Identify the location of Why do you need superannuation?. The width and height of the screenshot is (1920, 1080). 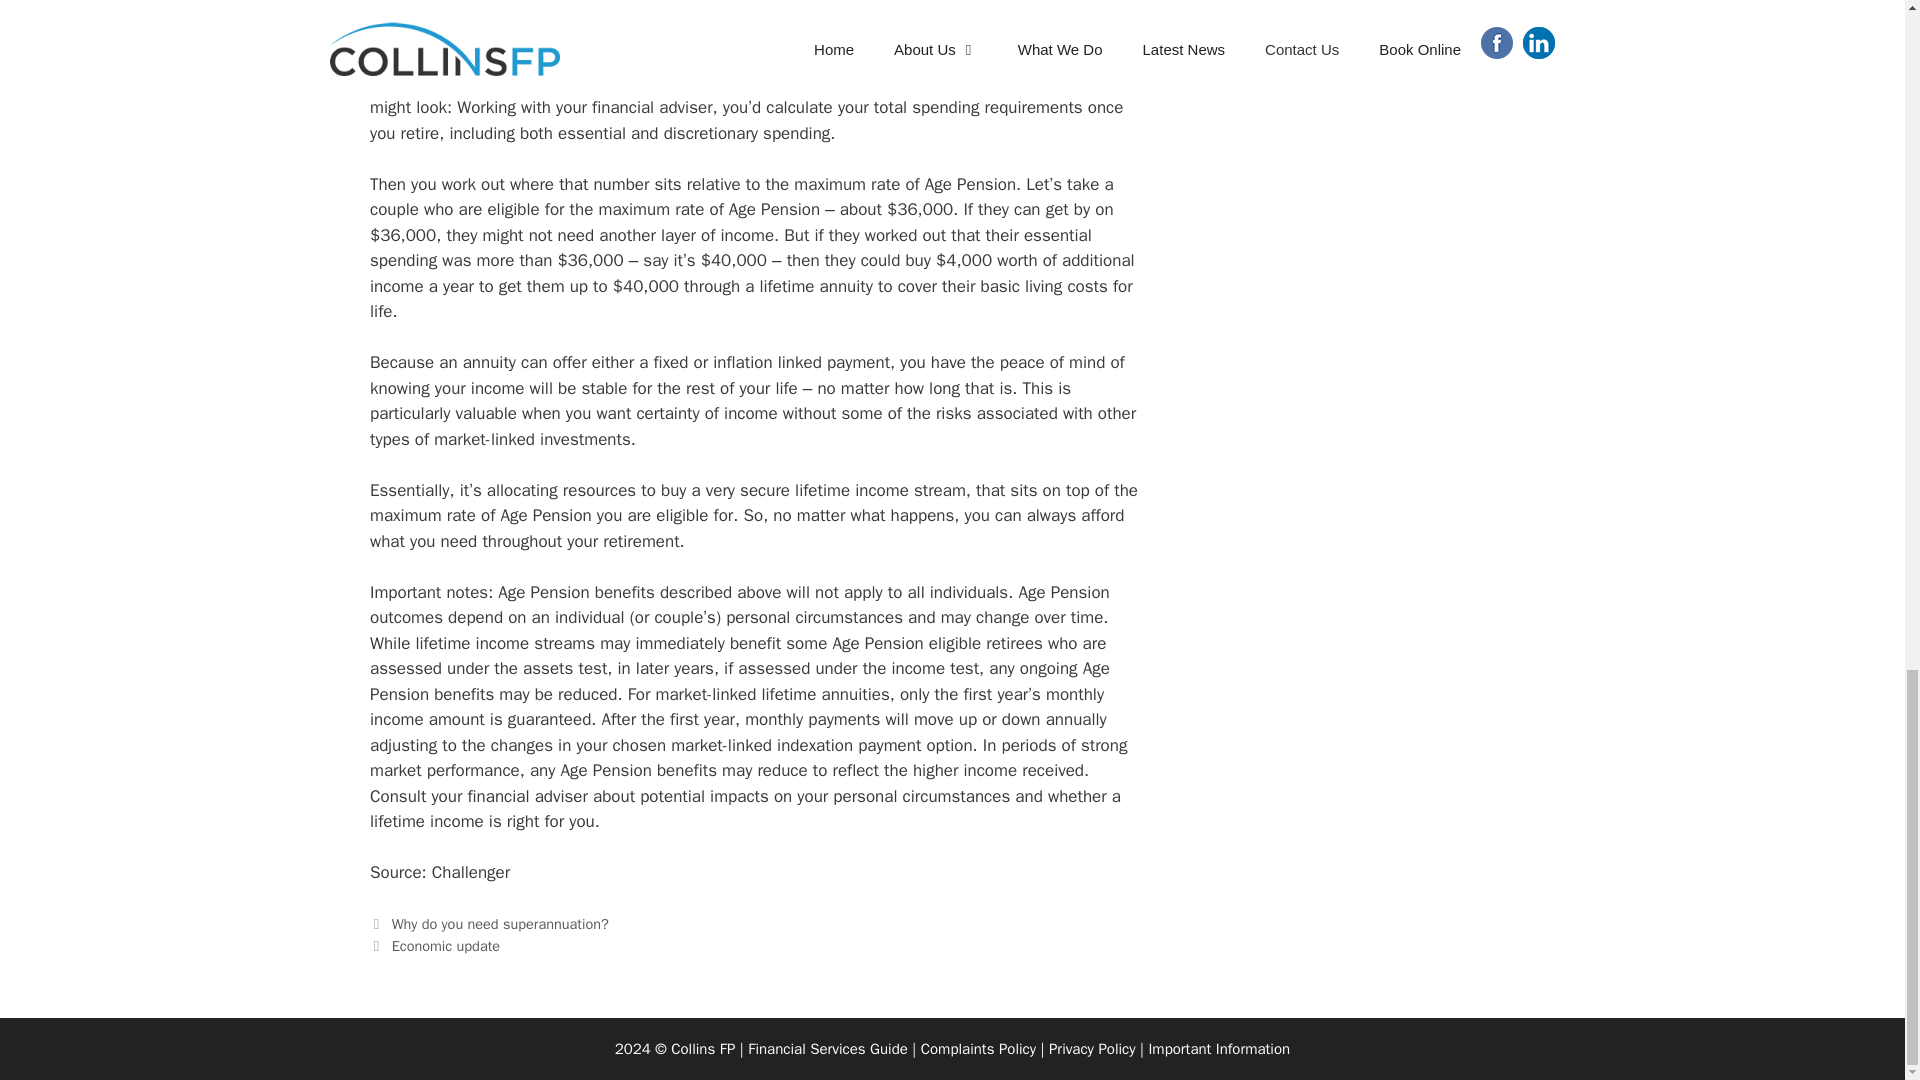
(828, 1049).